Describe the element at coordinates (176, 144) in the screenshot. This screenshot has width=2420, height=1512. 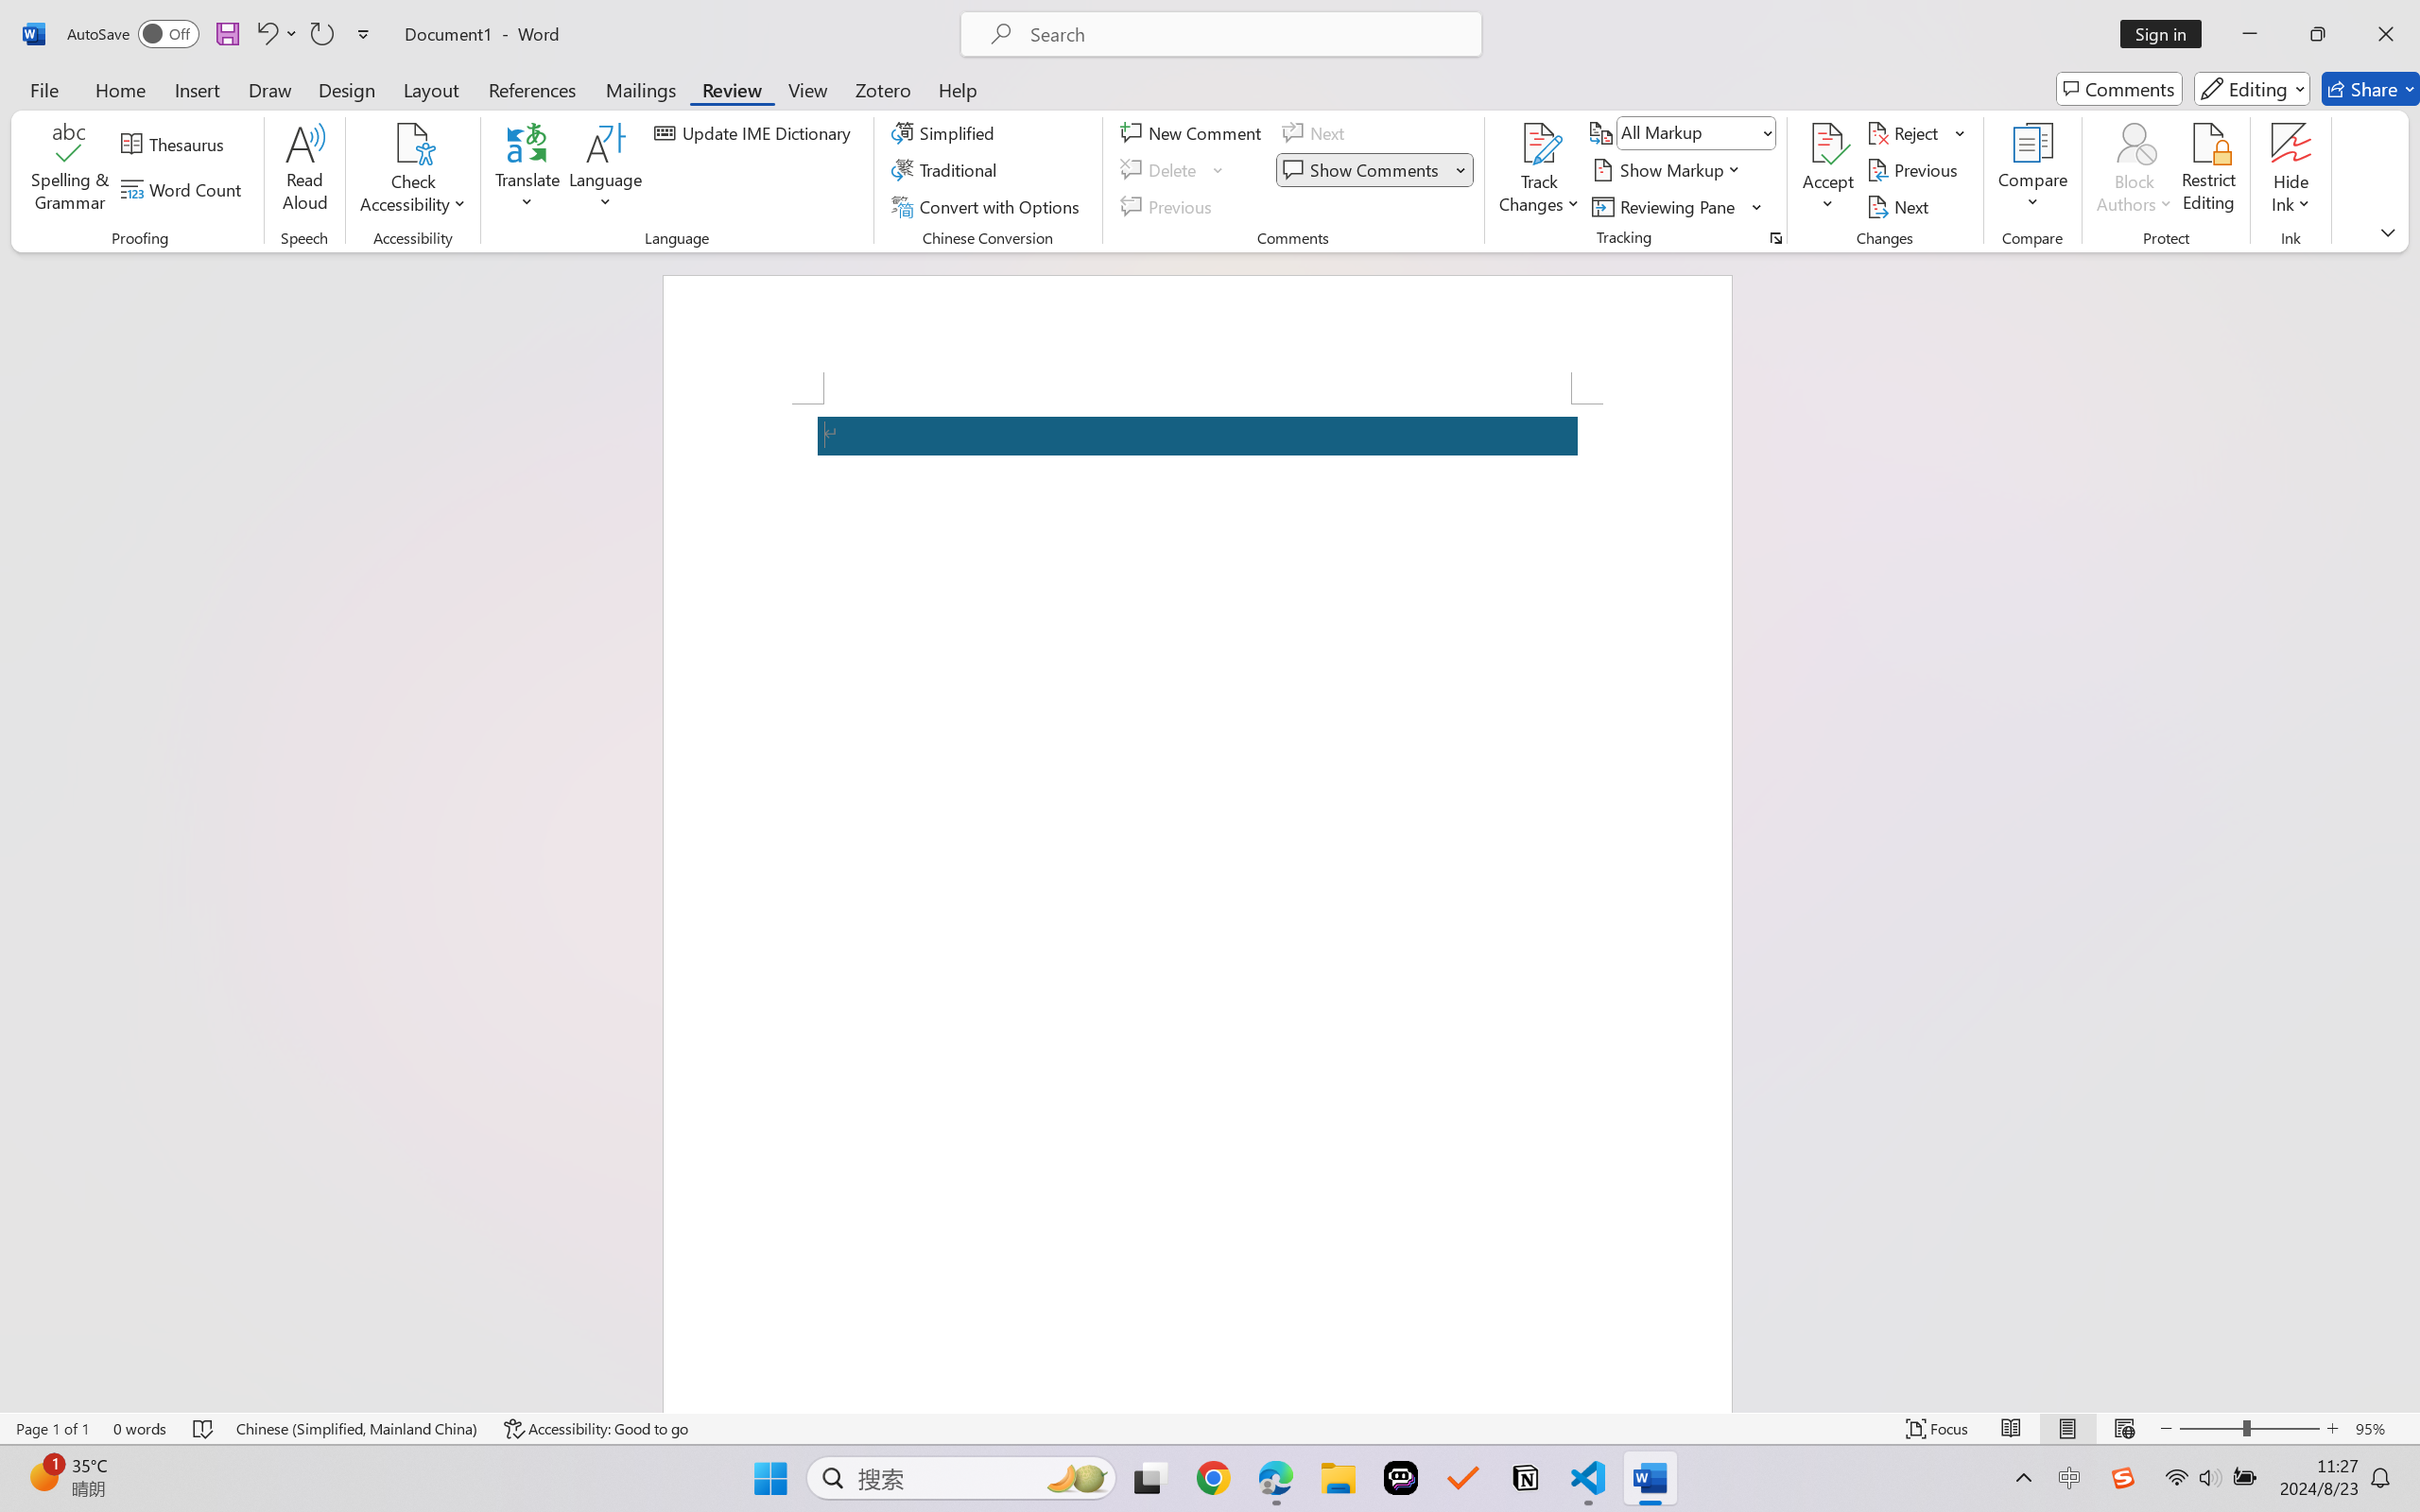
I see `Thesaurus...` at that location.